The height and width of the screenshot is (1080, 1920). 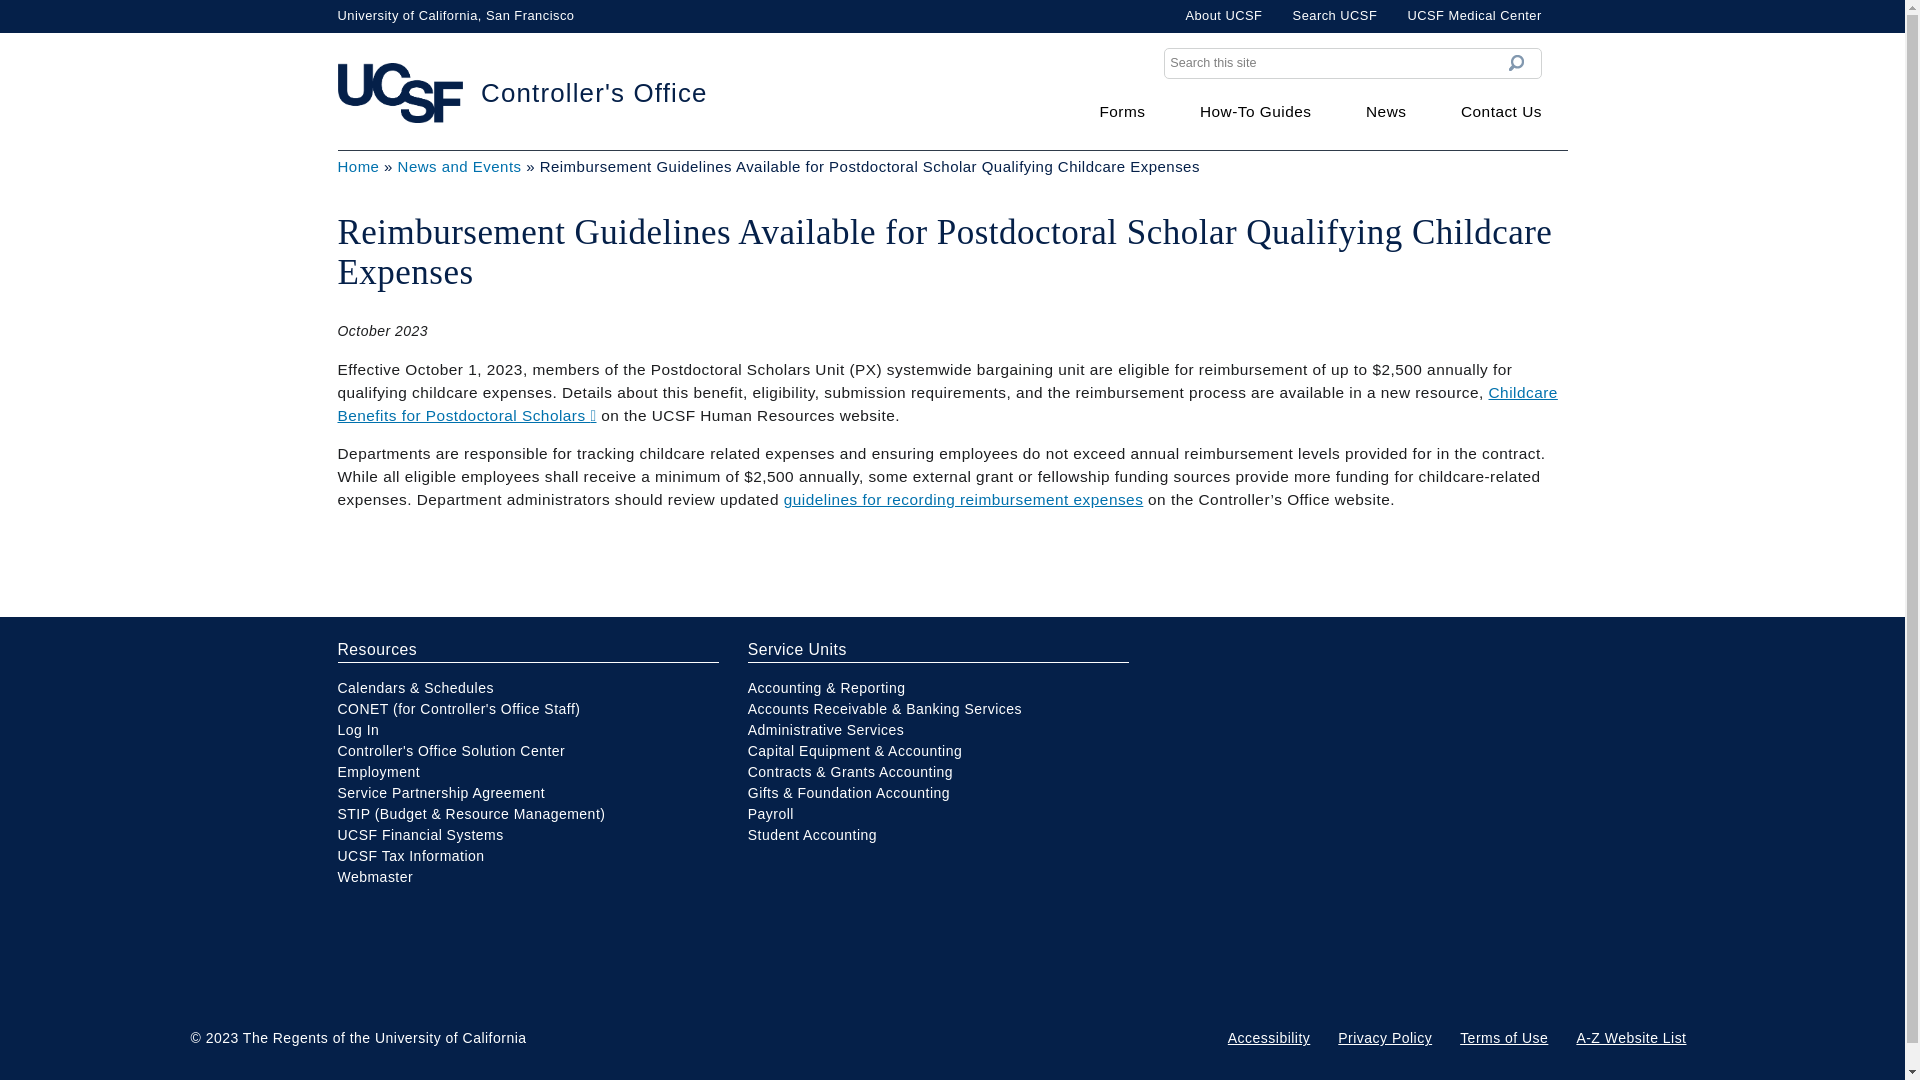 I want to click on Controller's Office Solution Center, so click(x=452, y=751).